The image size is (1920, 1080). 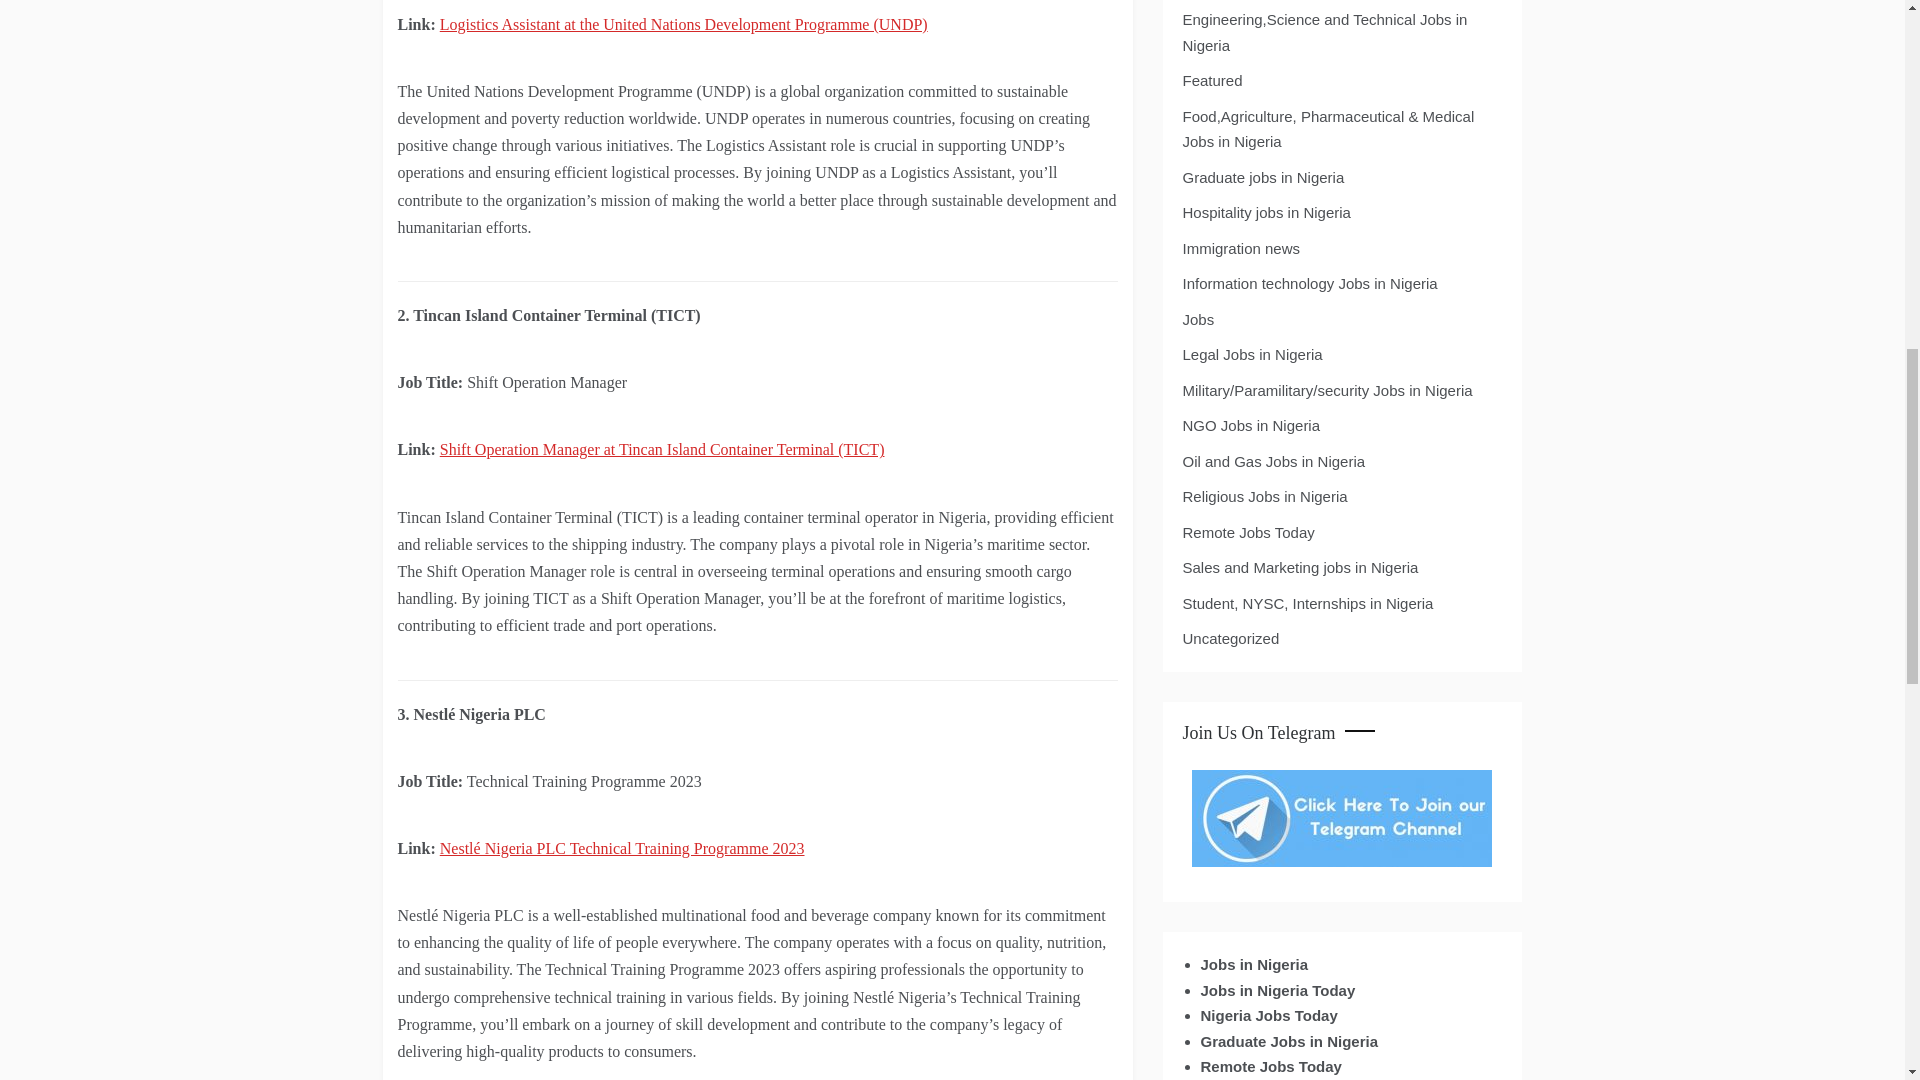 I want to click on Immigration news, so click(x=1240, y=249).